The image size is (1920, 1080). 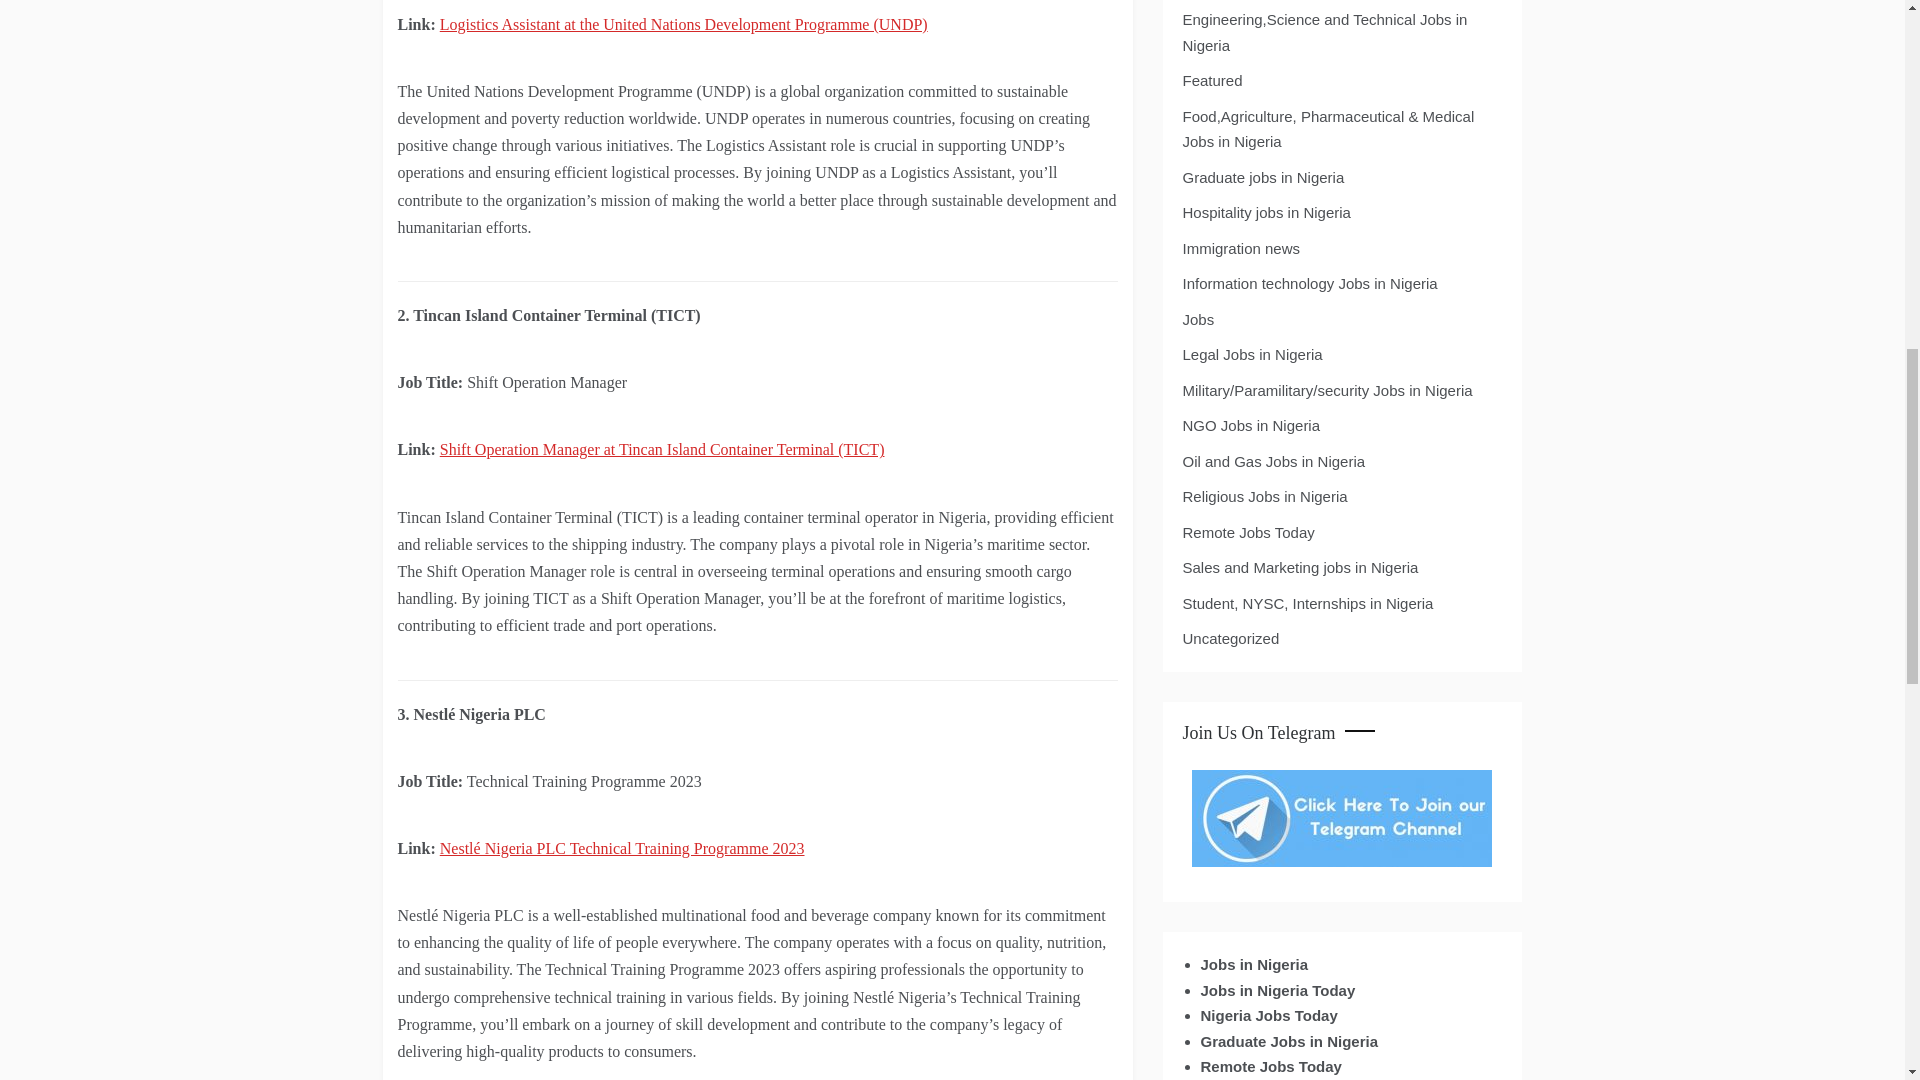 I want to click on Immigration news, so click(x=1240, y=249).